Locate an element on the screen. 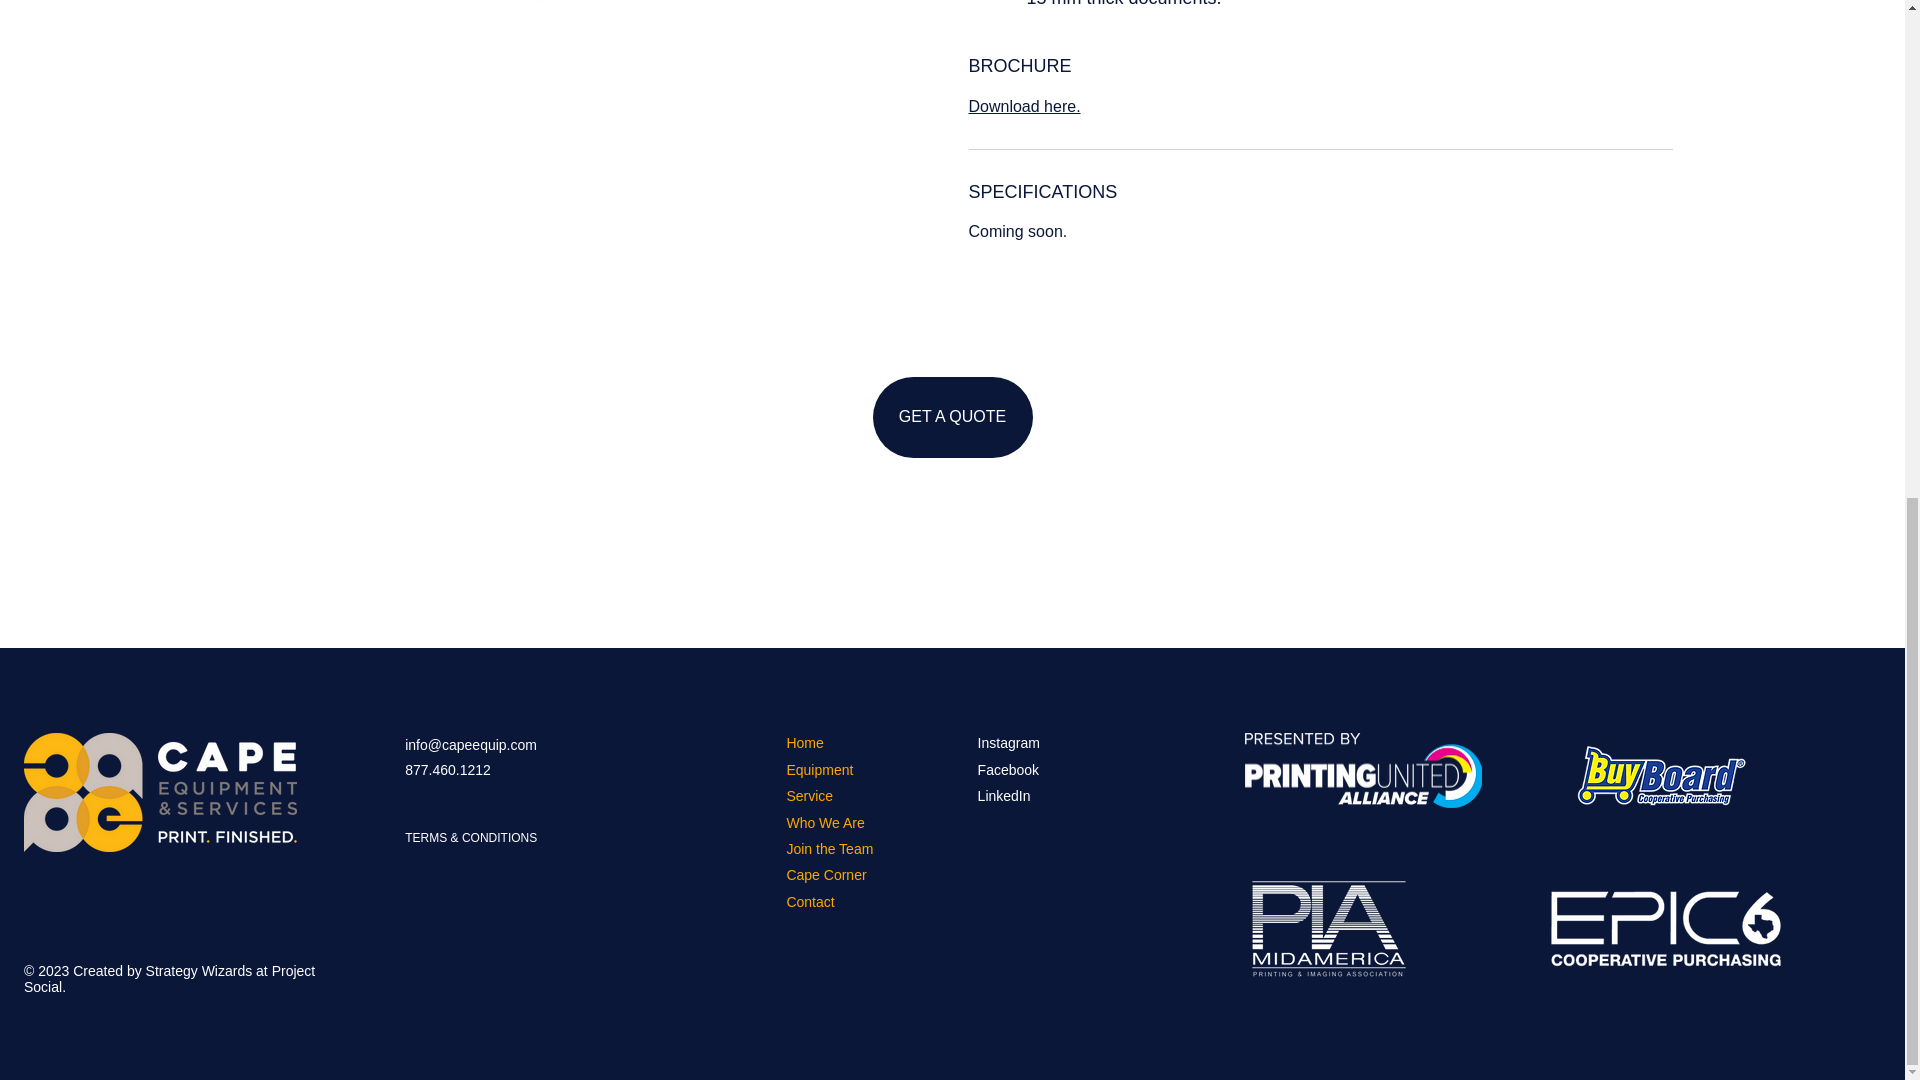  Contact is located at coordinates (809, 902).